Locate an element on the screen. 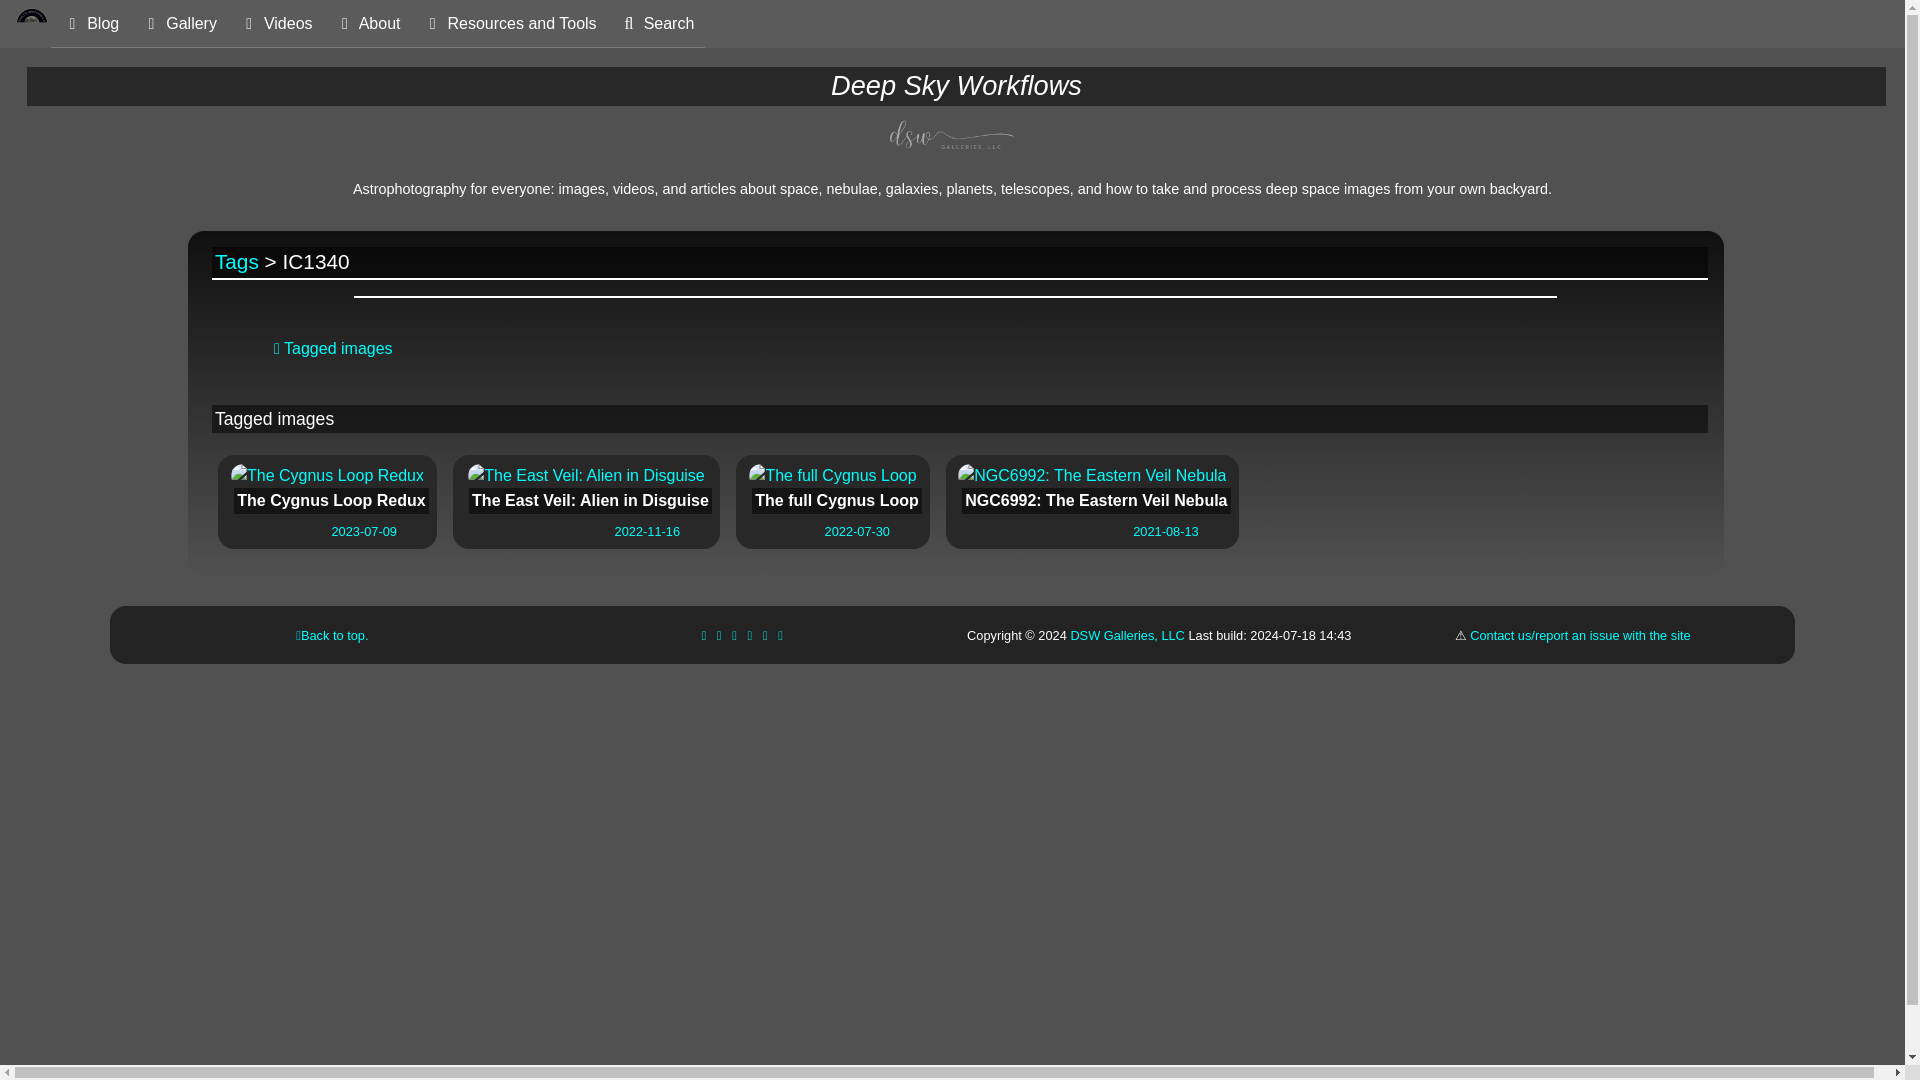 The image size is (1920, 1080). Tagged images is located at coordinates (334, 348).